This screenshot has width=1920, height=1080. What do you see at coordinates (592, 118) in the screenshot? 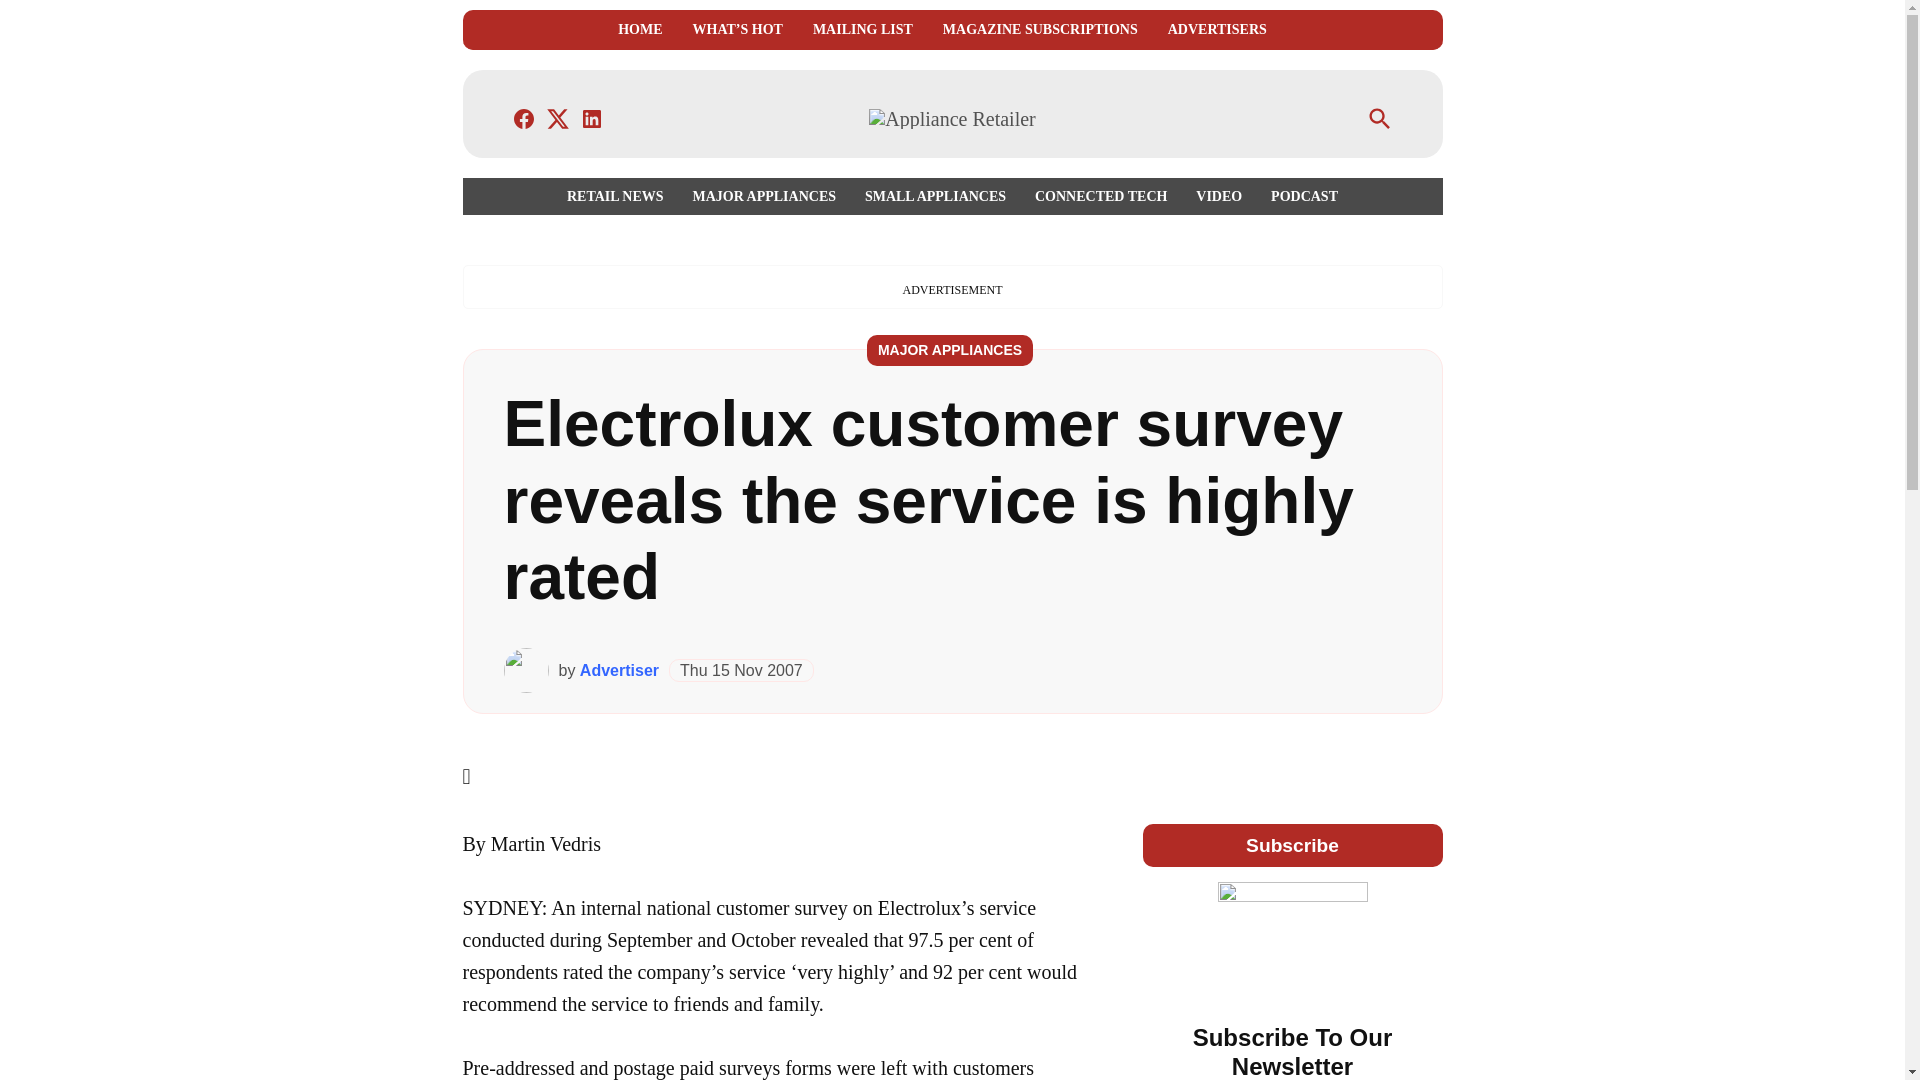
I see `LINKEDIN` at bounding box center [592, 118].